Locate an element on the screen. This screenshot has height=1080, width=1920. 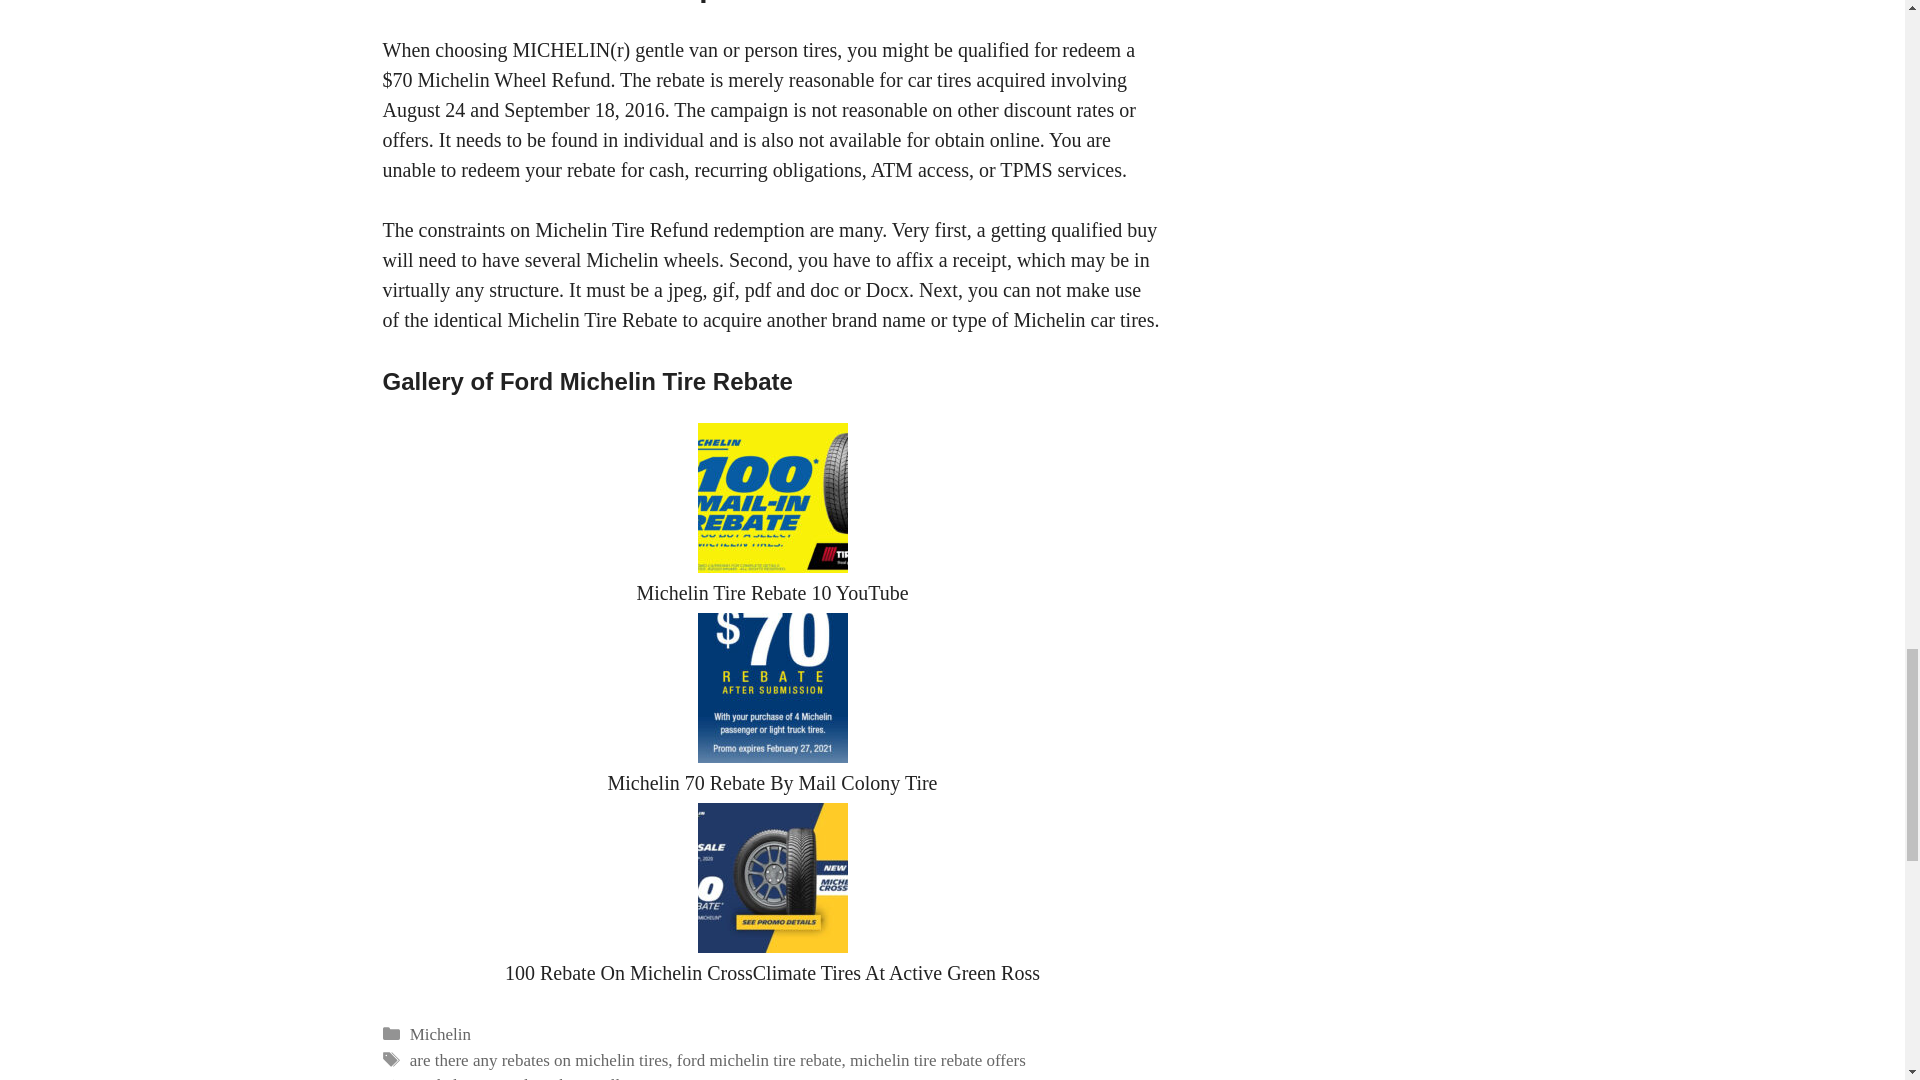
michelin tire rebate offers is located at coordinates (938, 1060).